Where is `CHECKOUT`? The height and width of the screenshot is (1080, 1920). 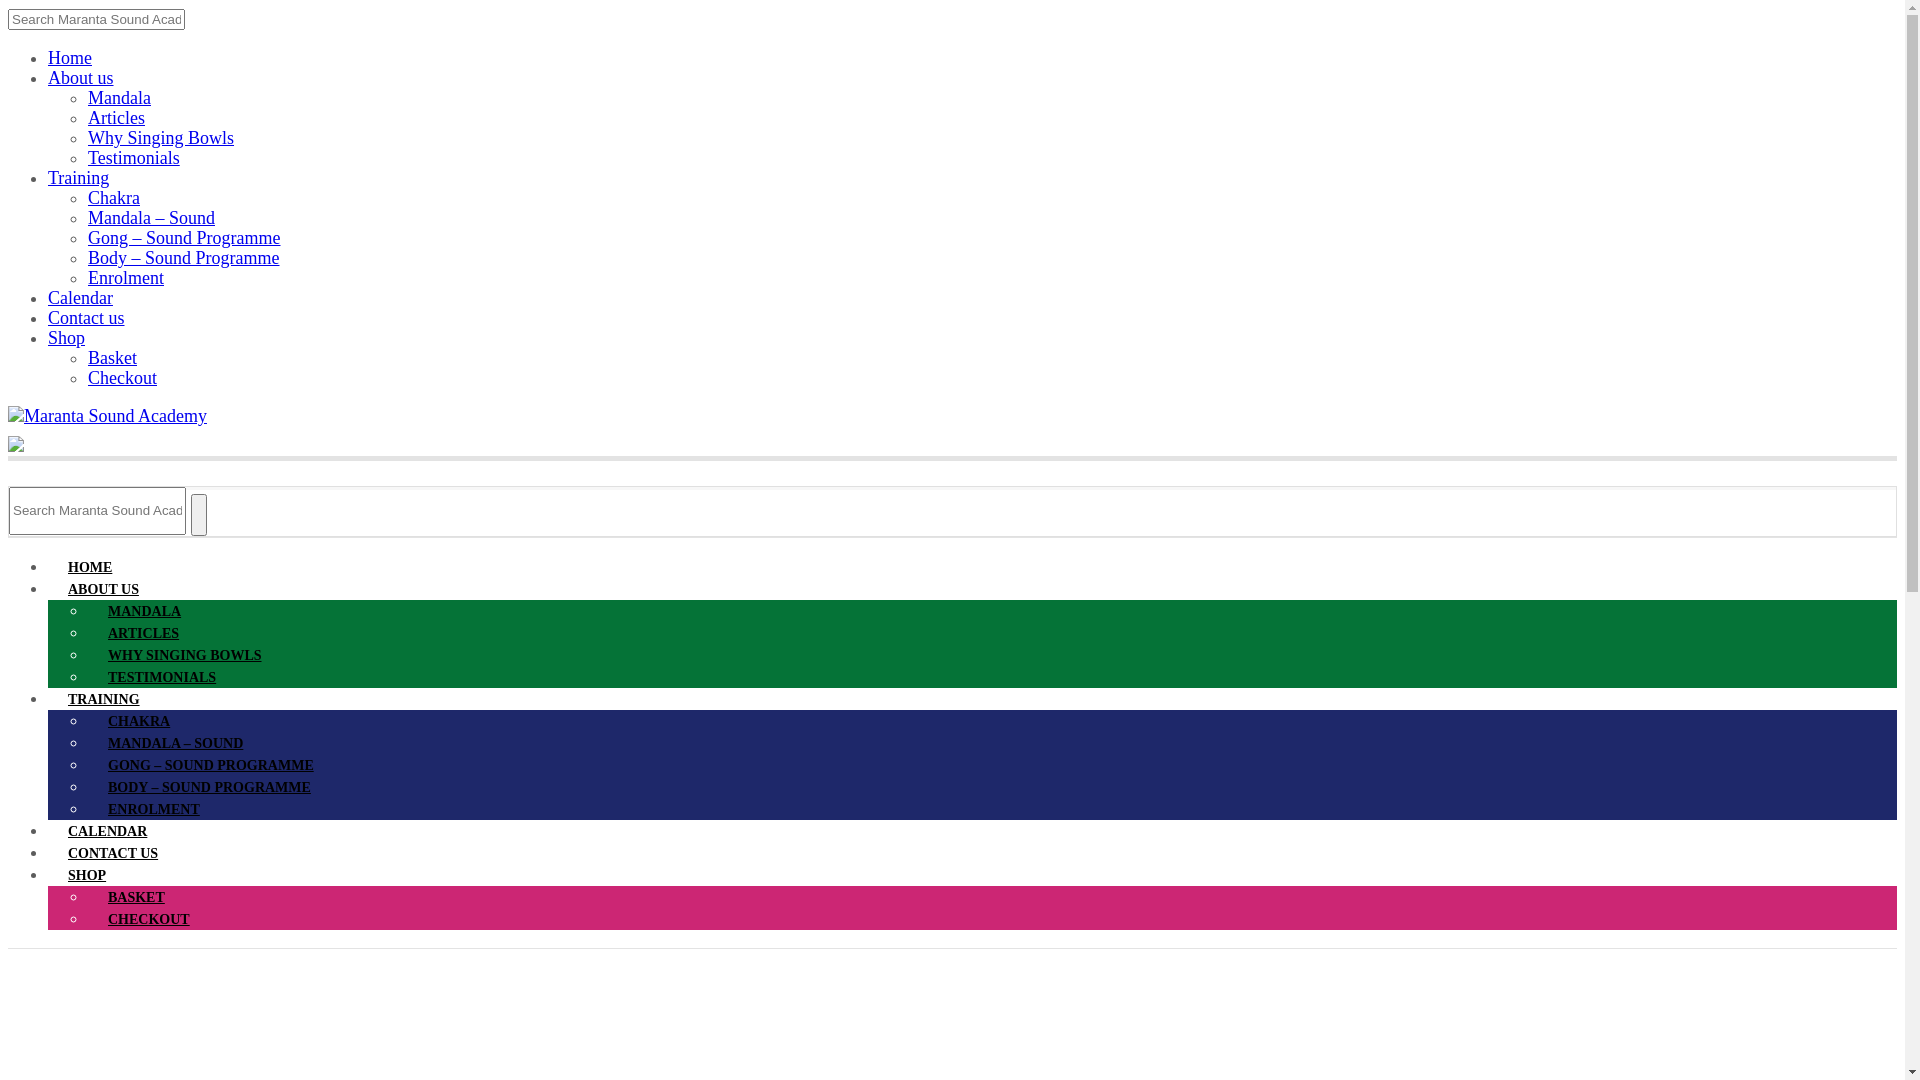
CHECKOUT is located at coordinates (149, 920).